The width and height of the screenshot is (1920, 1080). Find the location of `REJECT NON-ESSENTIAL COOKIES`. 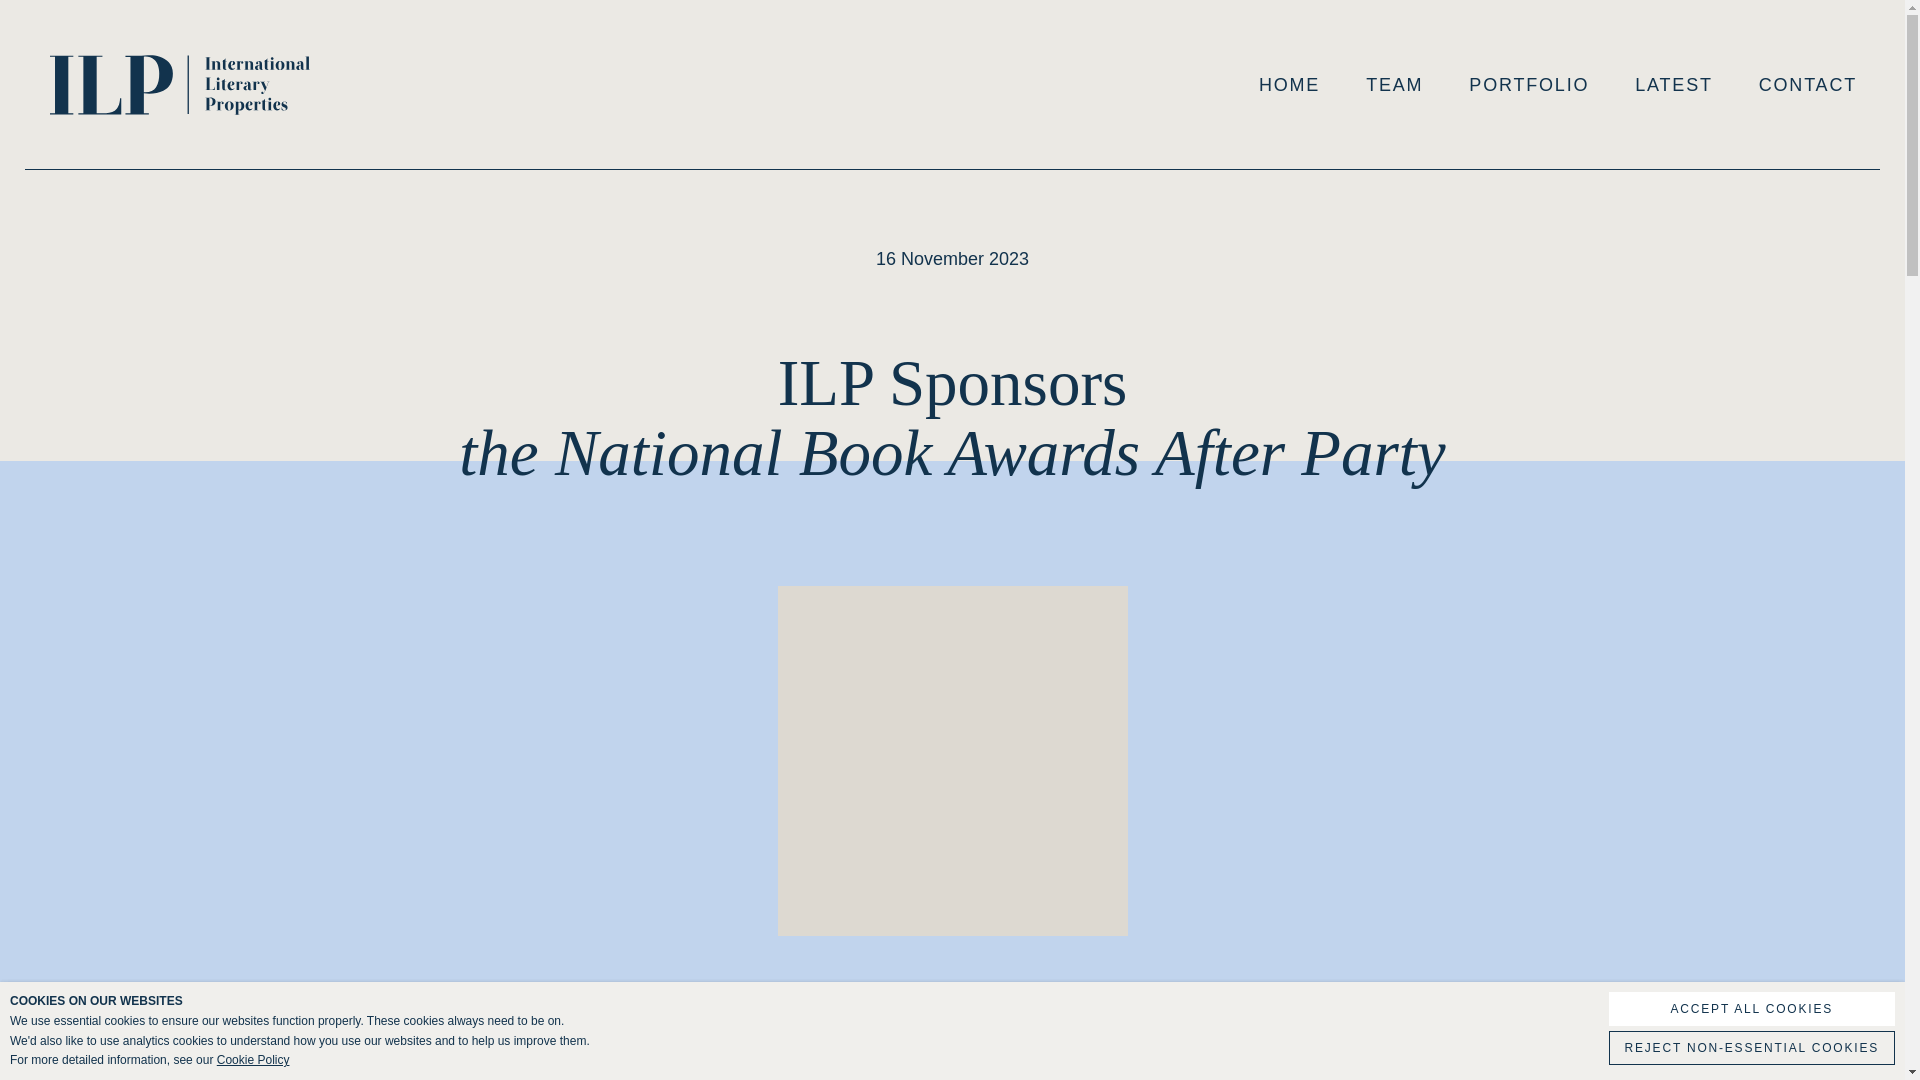

REJECT NON-ESSENTIAL COOKIES is located at coordinates (1752, 1048).